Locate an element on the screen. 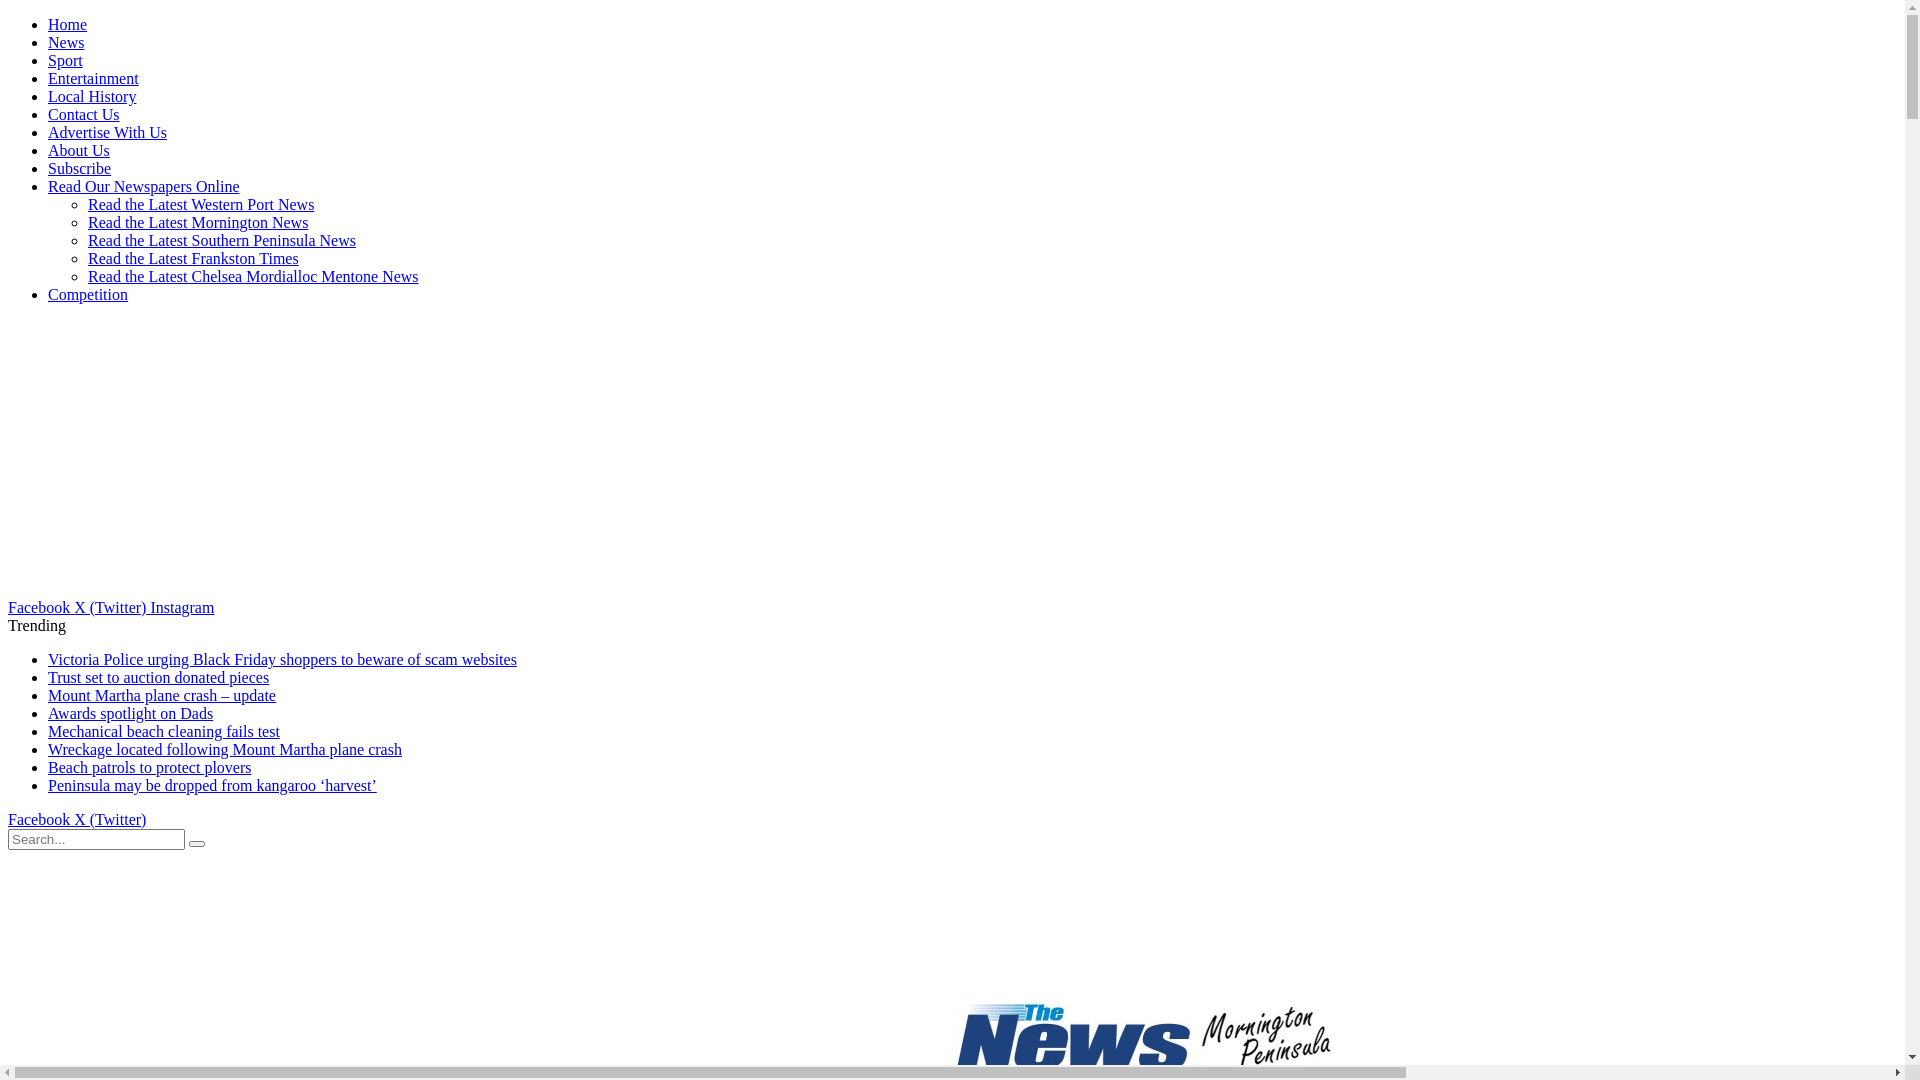  Instagram is located at coordinates (182, 608).